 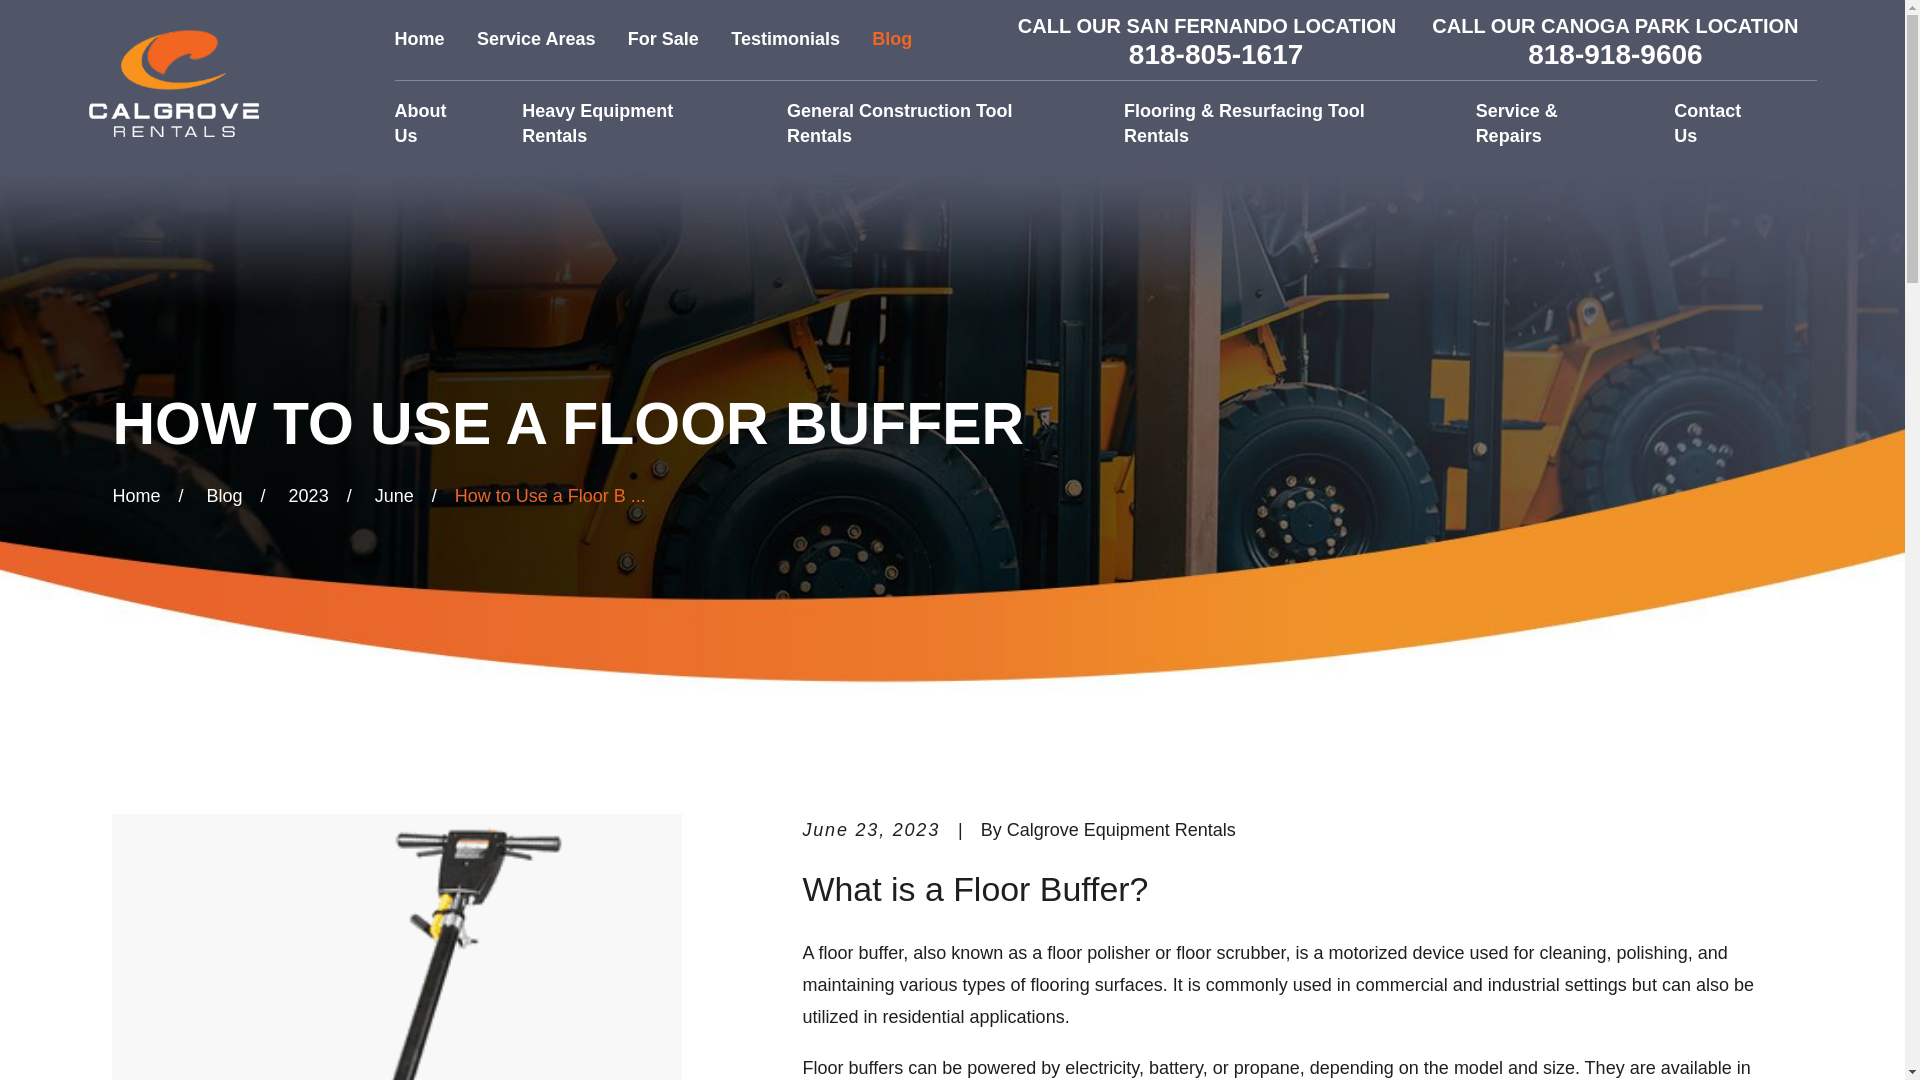 I want to click on Calgrove Equipment Rentals, so click(x=172, y=84).